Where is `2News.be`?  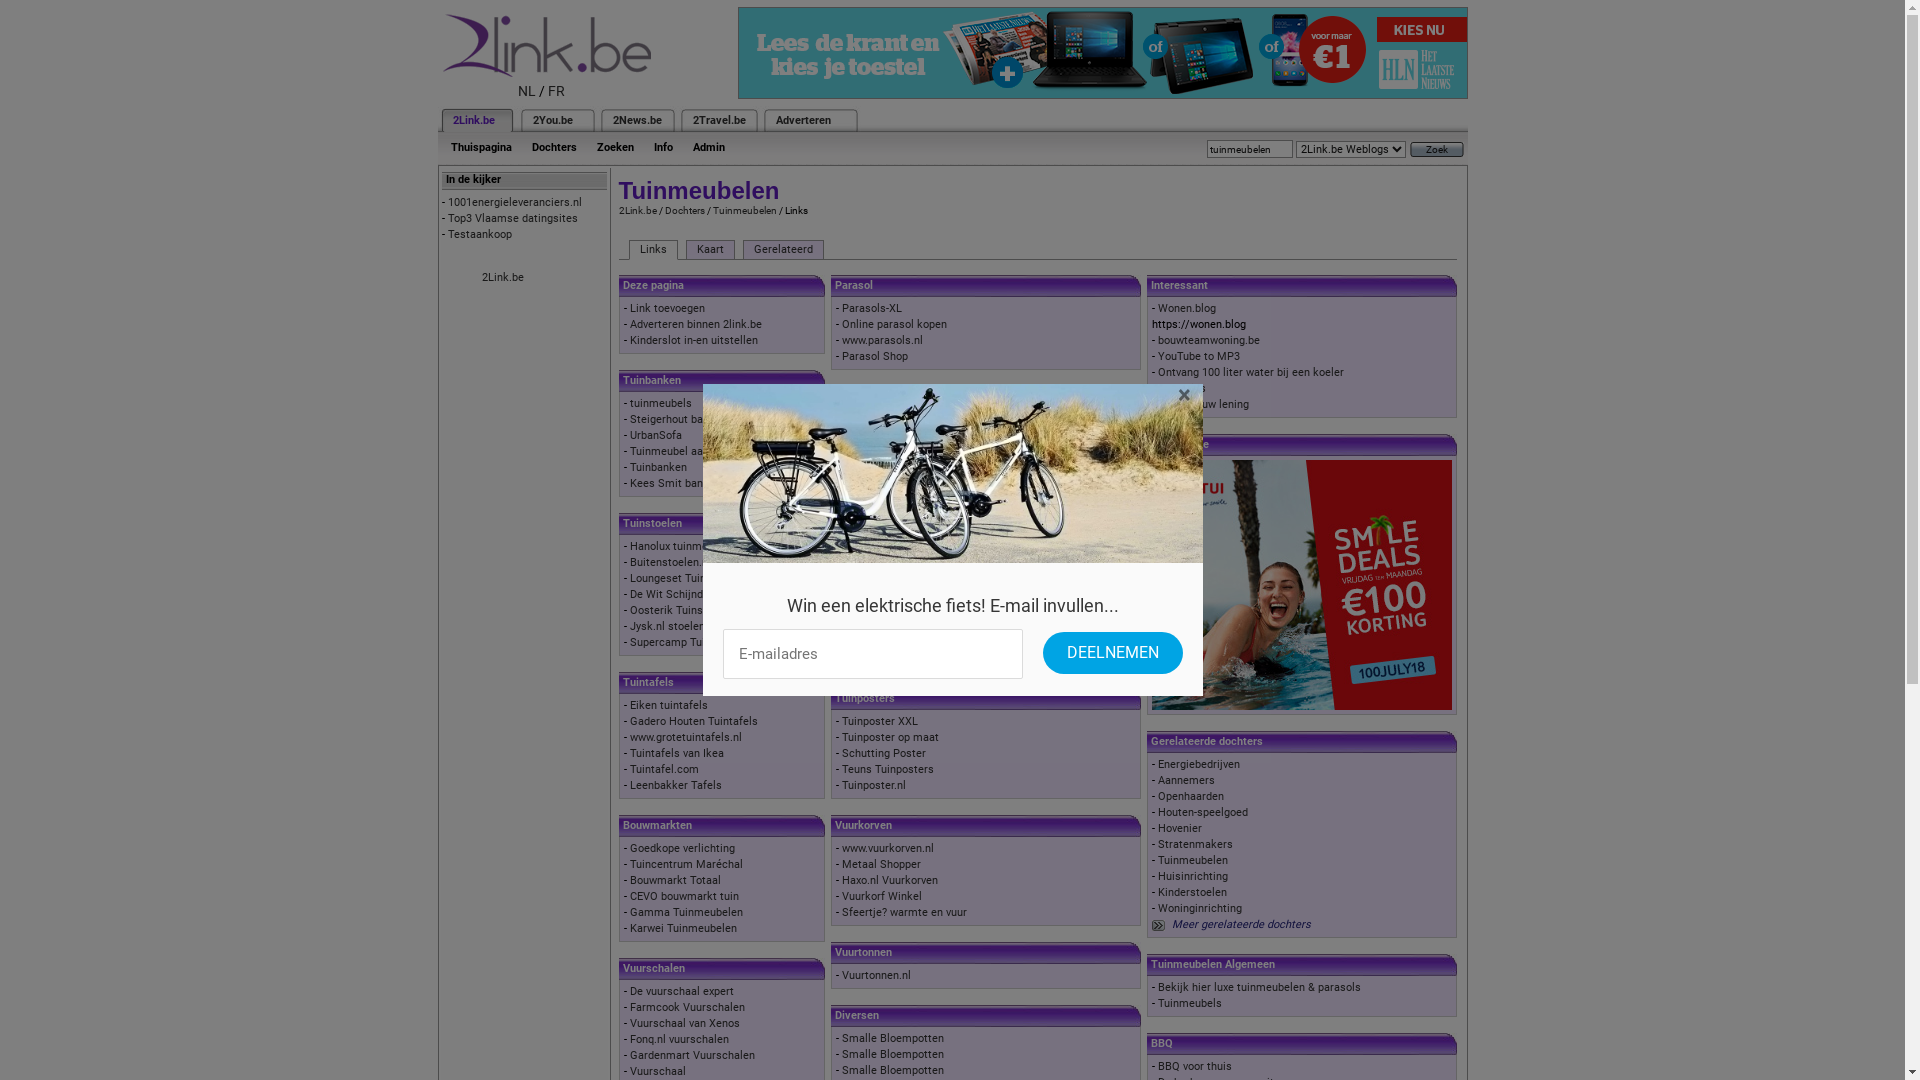
2News.be is located at coordinates (636, 120).